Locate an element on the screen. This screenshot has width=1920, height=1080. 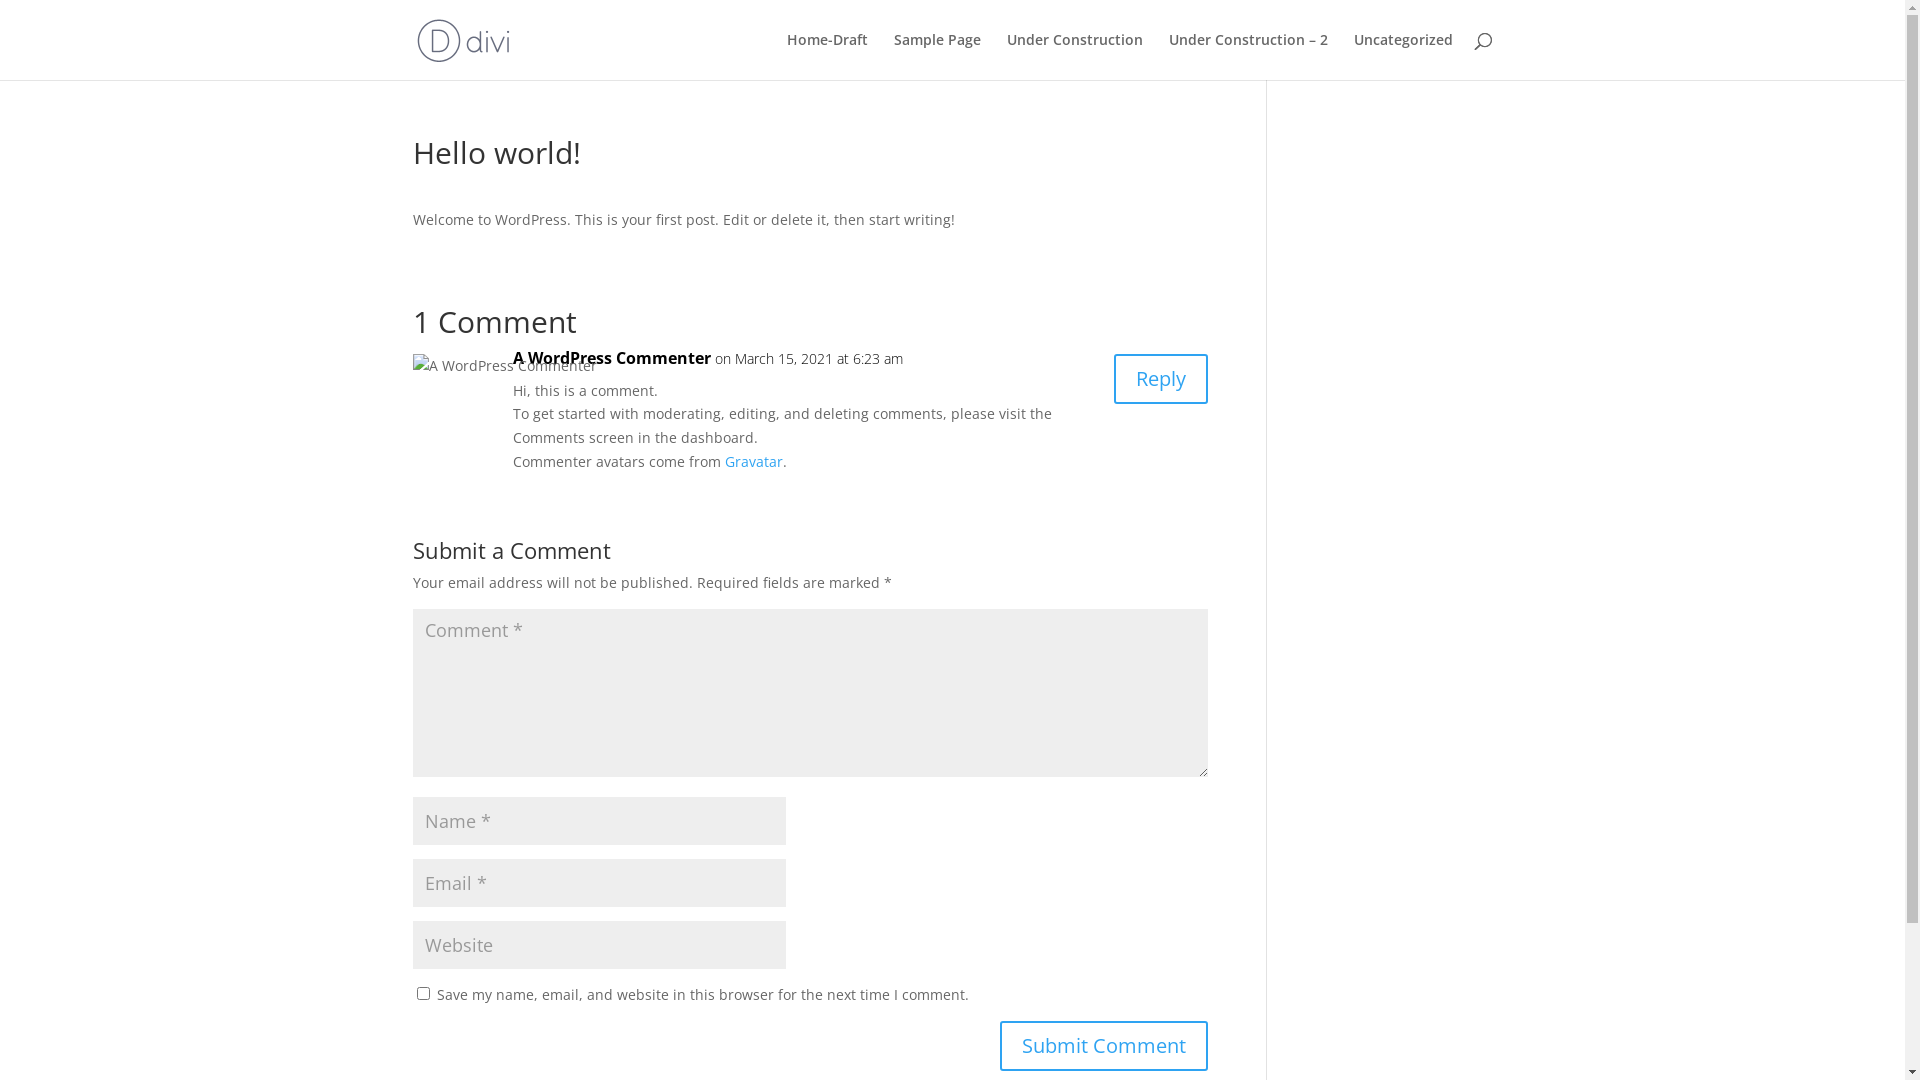
Submit Comment is located at coordinates (1104, 1046).